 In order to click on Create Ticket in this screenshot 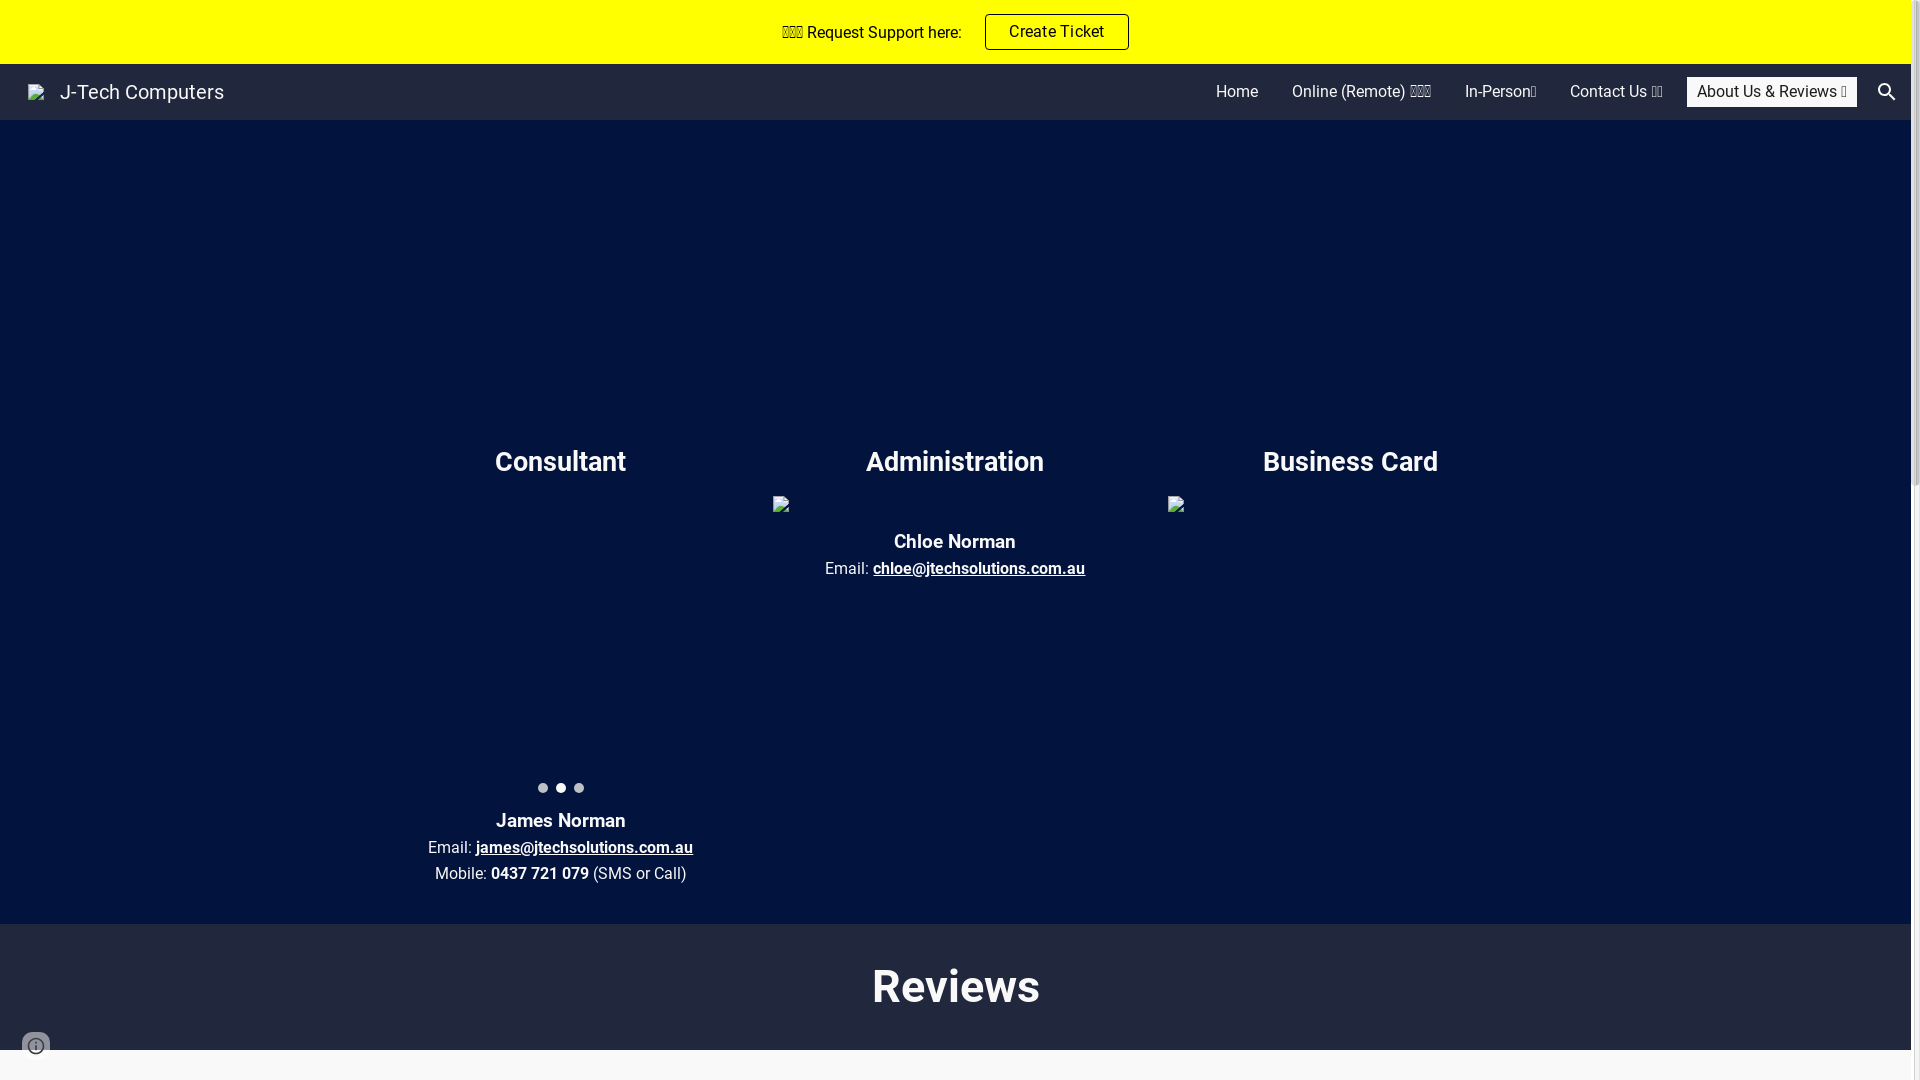, I will do `click(1056, 32)`.